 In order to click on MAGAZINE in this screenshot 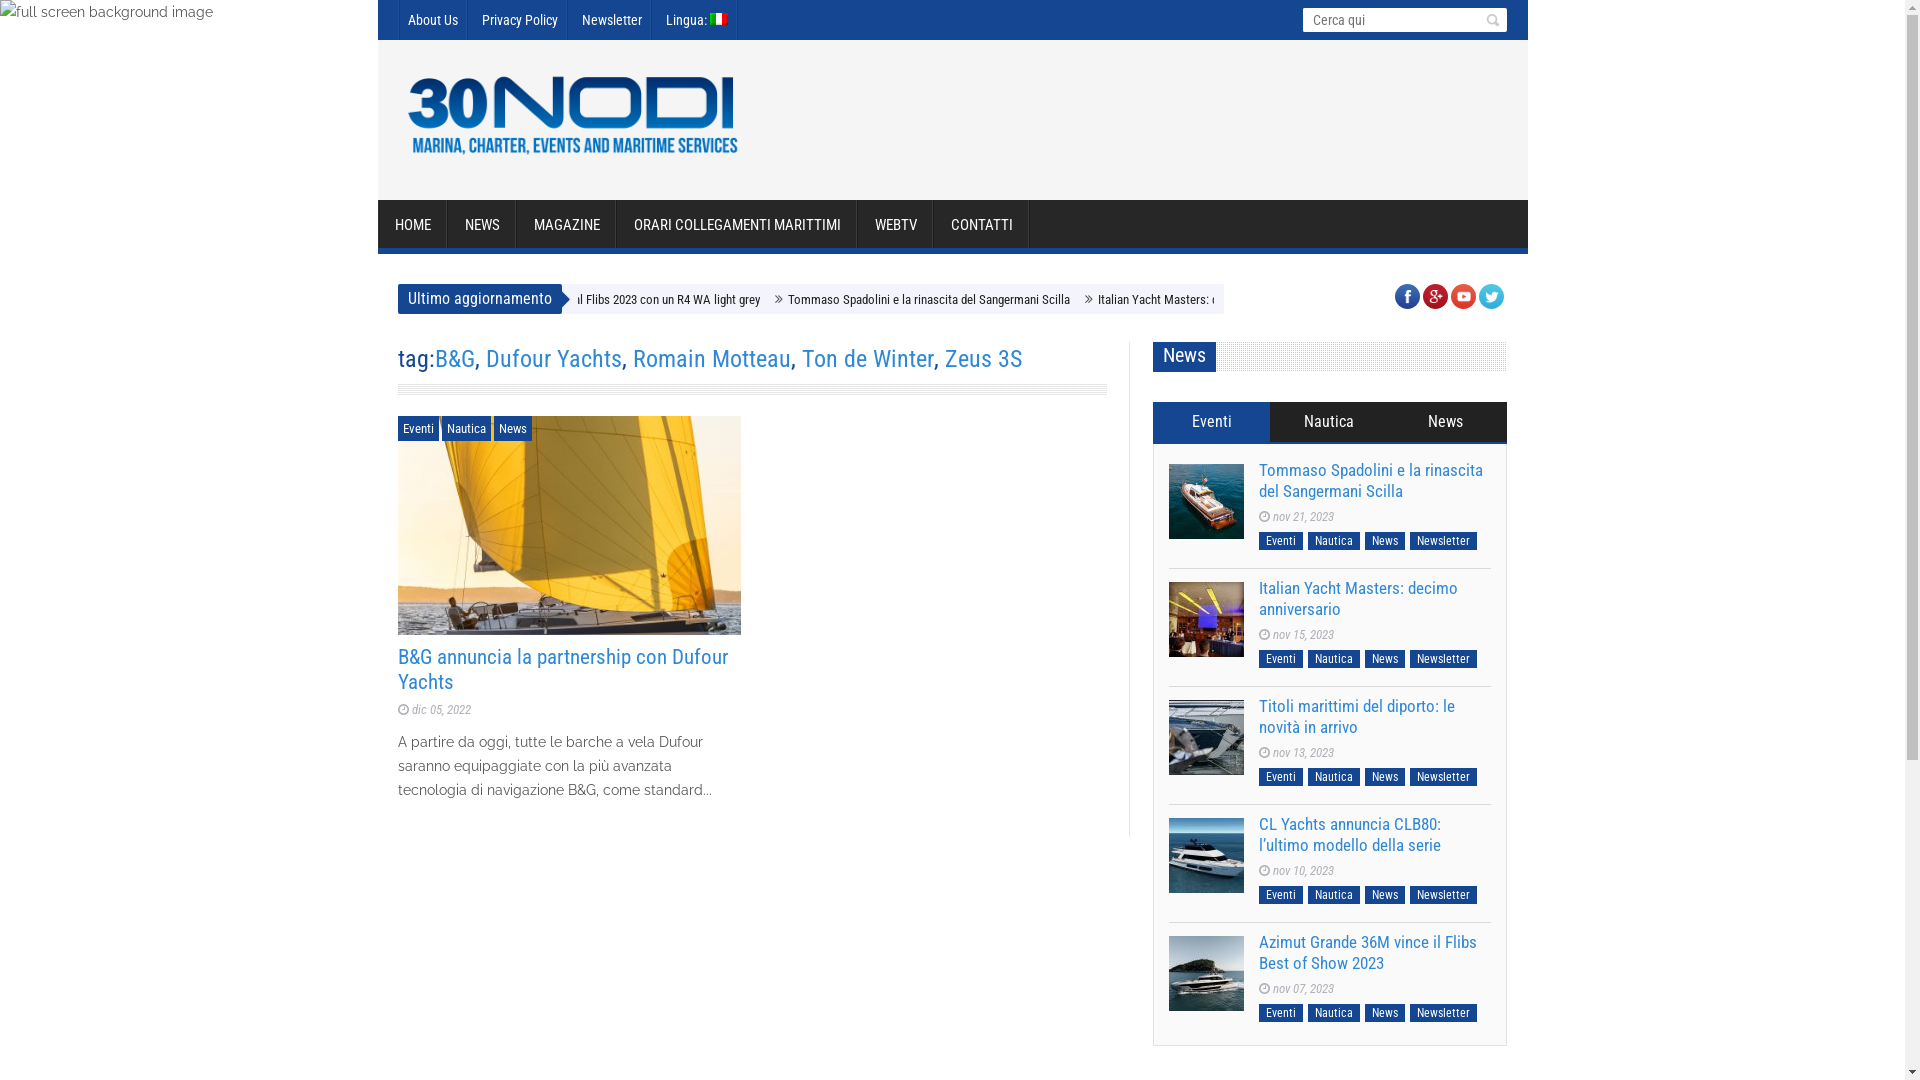, I will do `click(566, 225)`.